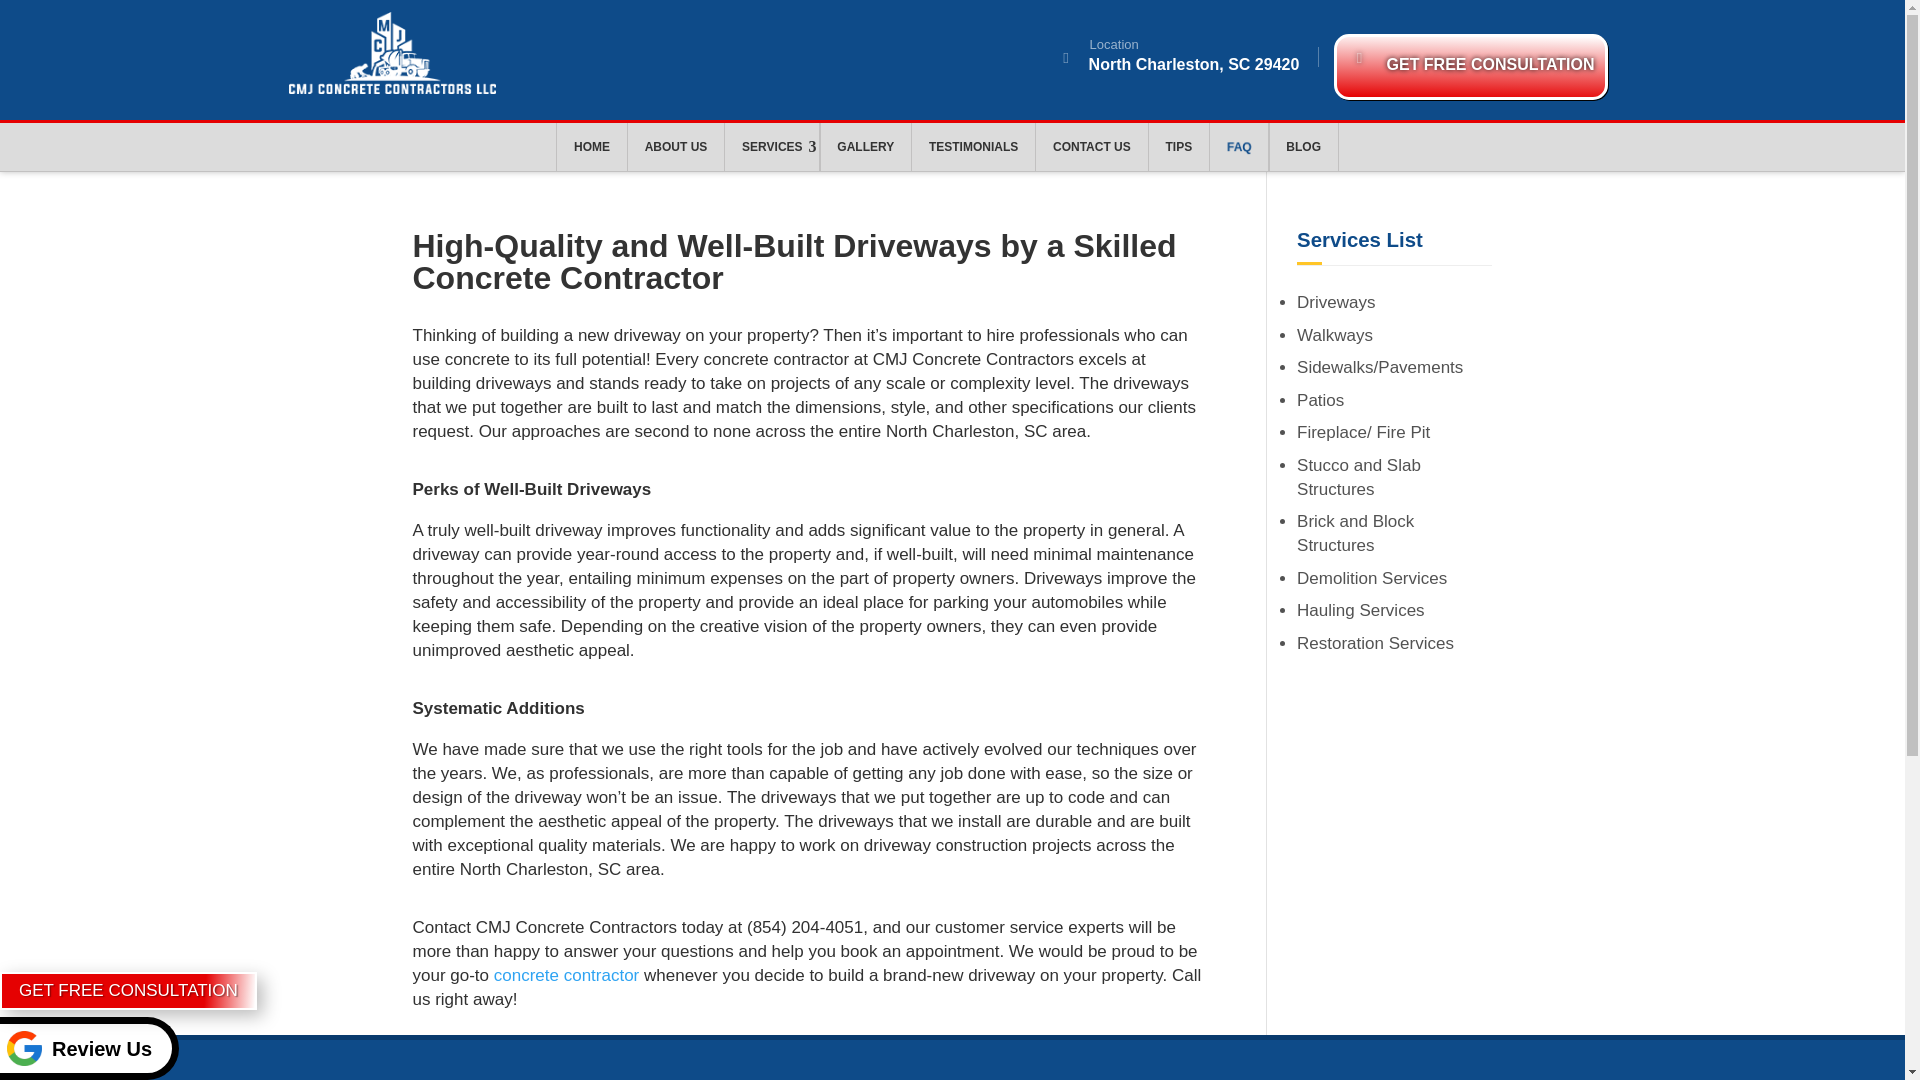  Describe the element at coordinates (973, 146) in the screenshot. I see `TESTIMONIALS` at that location.